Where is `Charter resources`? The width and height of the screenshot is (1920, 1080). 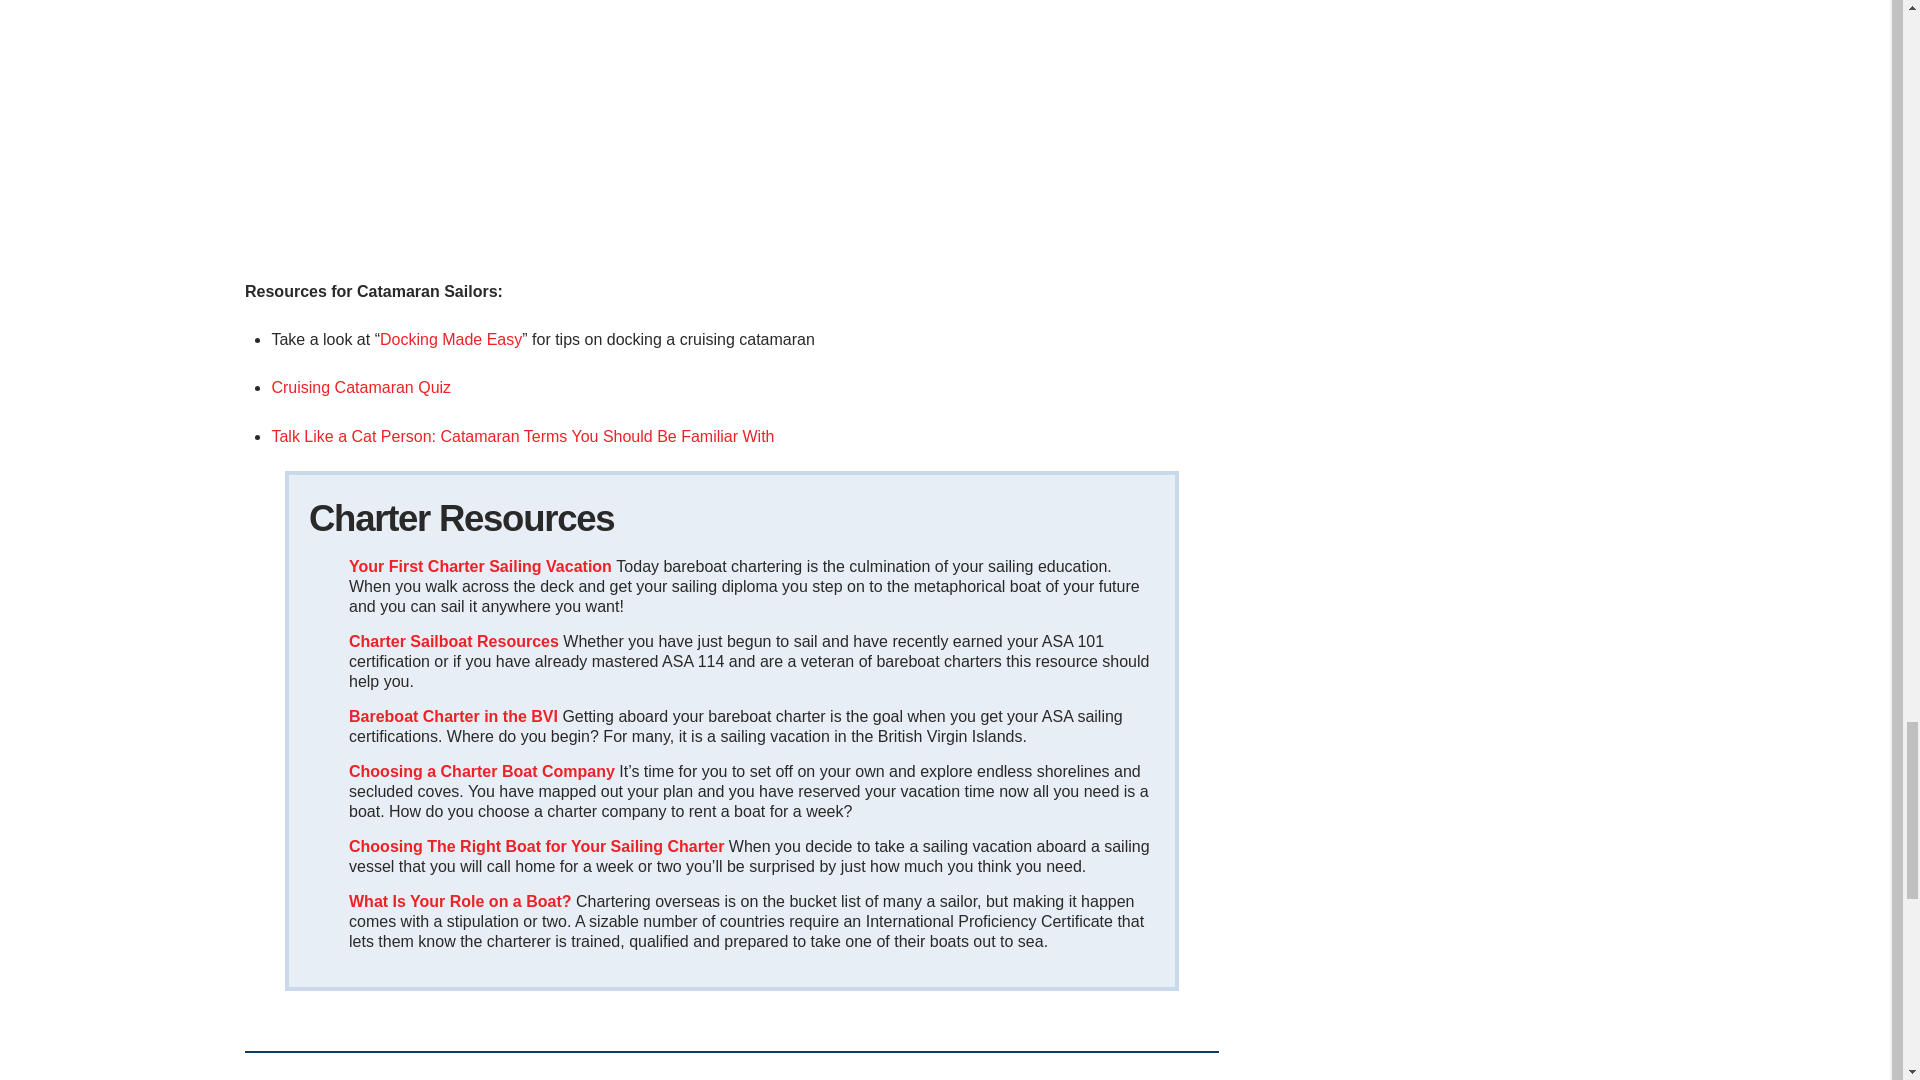 Charter resources is located at coordinates (456, 641).